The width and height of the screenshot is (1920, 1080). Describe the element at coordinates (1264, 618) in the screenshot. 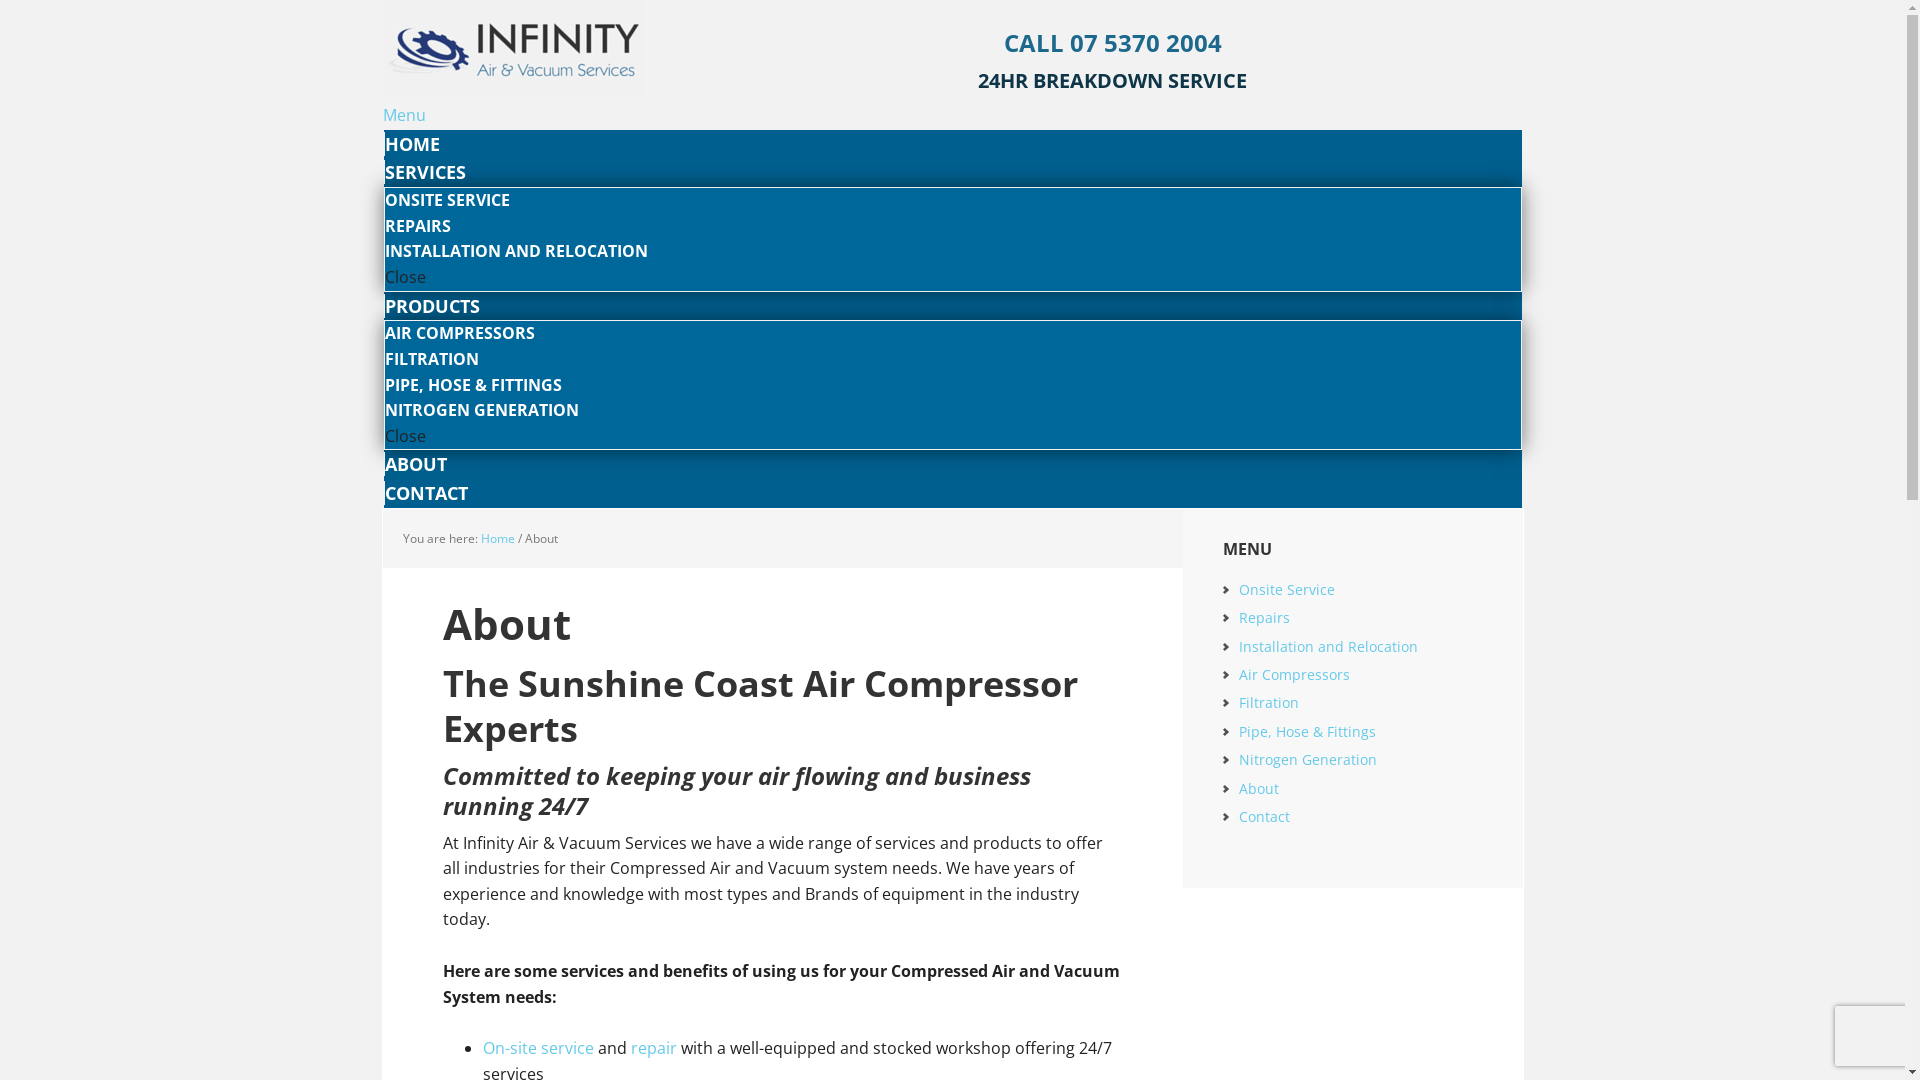

I see `Repairs` at that location.